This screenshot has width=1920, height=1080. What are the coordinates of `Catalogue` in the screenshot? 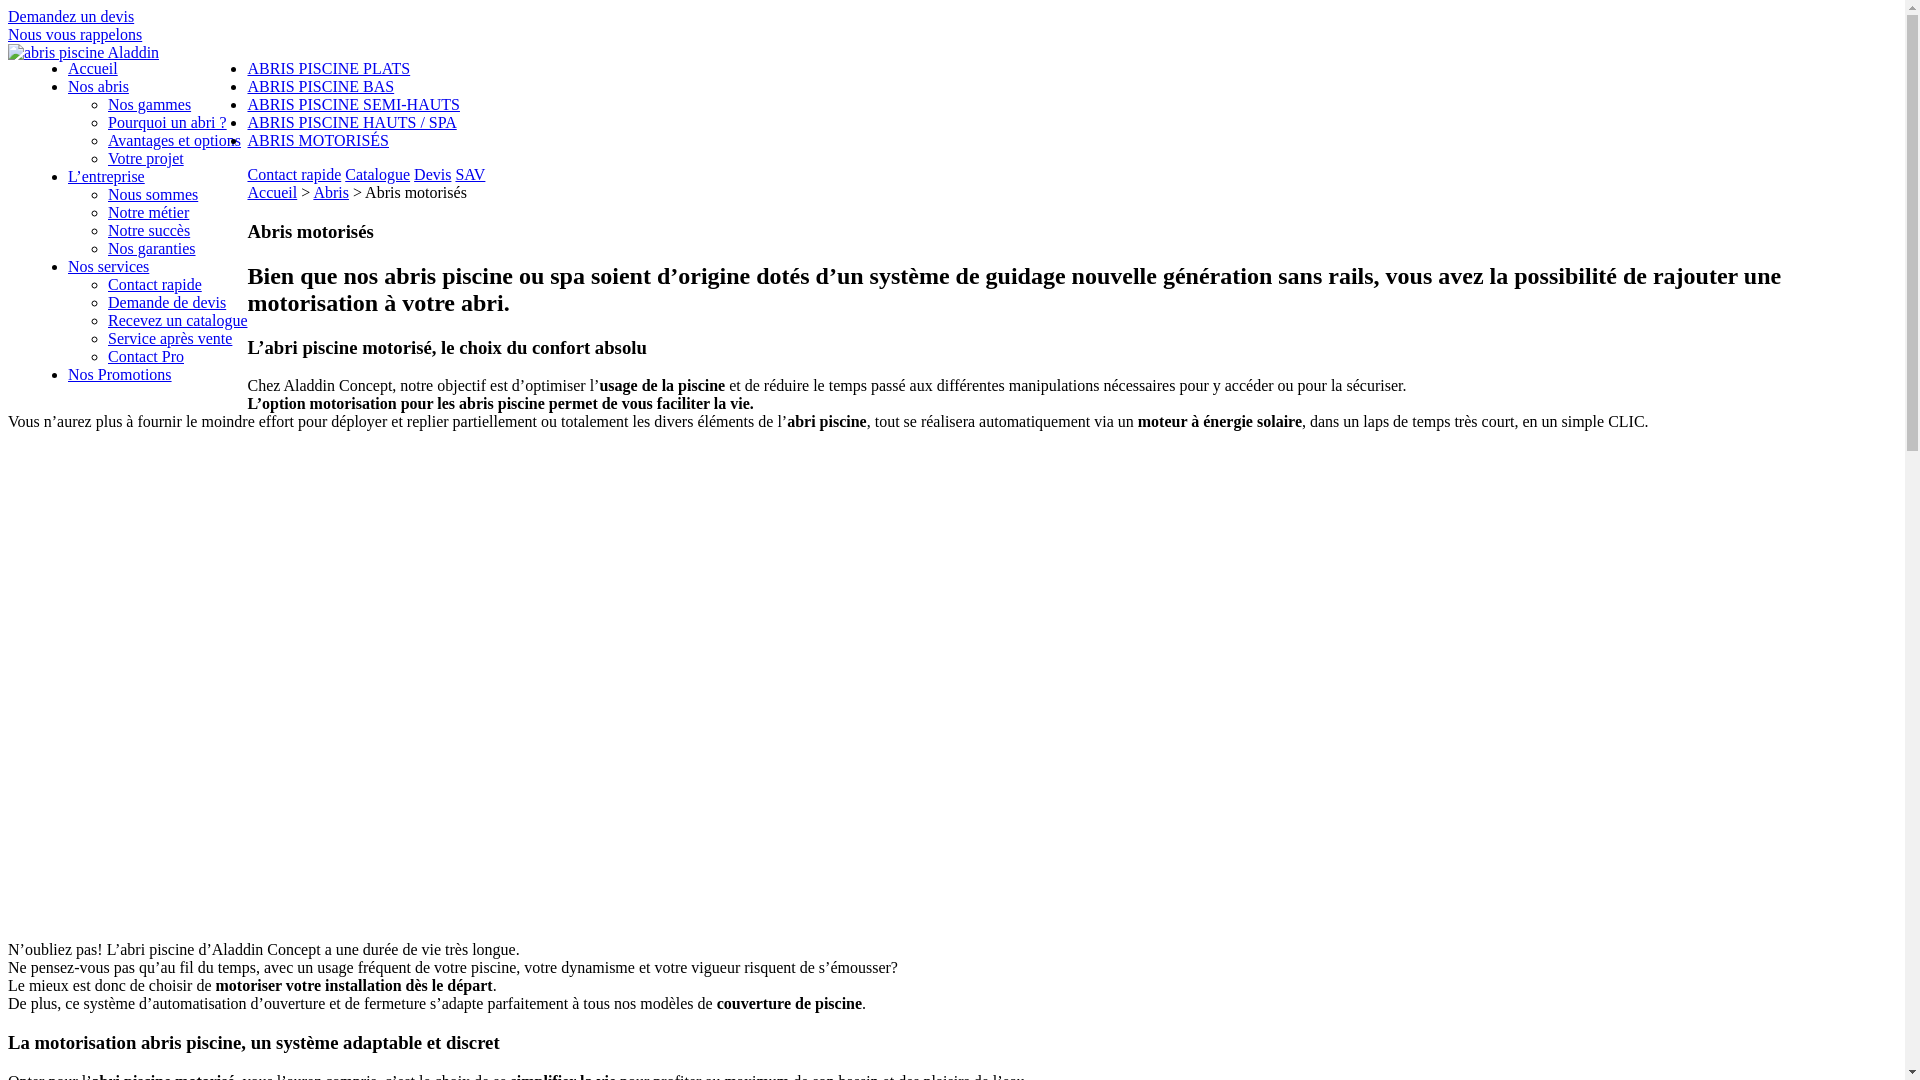 It's located at (378, 174).